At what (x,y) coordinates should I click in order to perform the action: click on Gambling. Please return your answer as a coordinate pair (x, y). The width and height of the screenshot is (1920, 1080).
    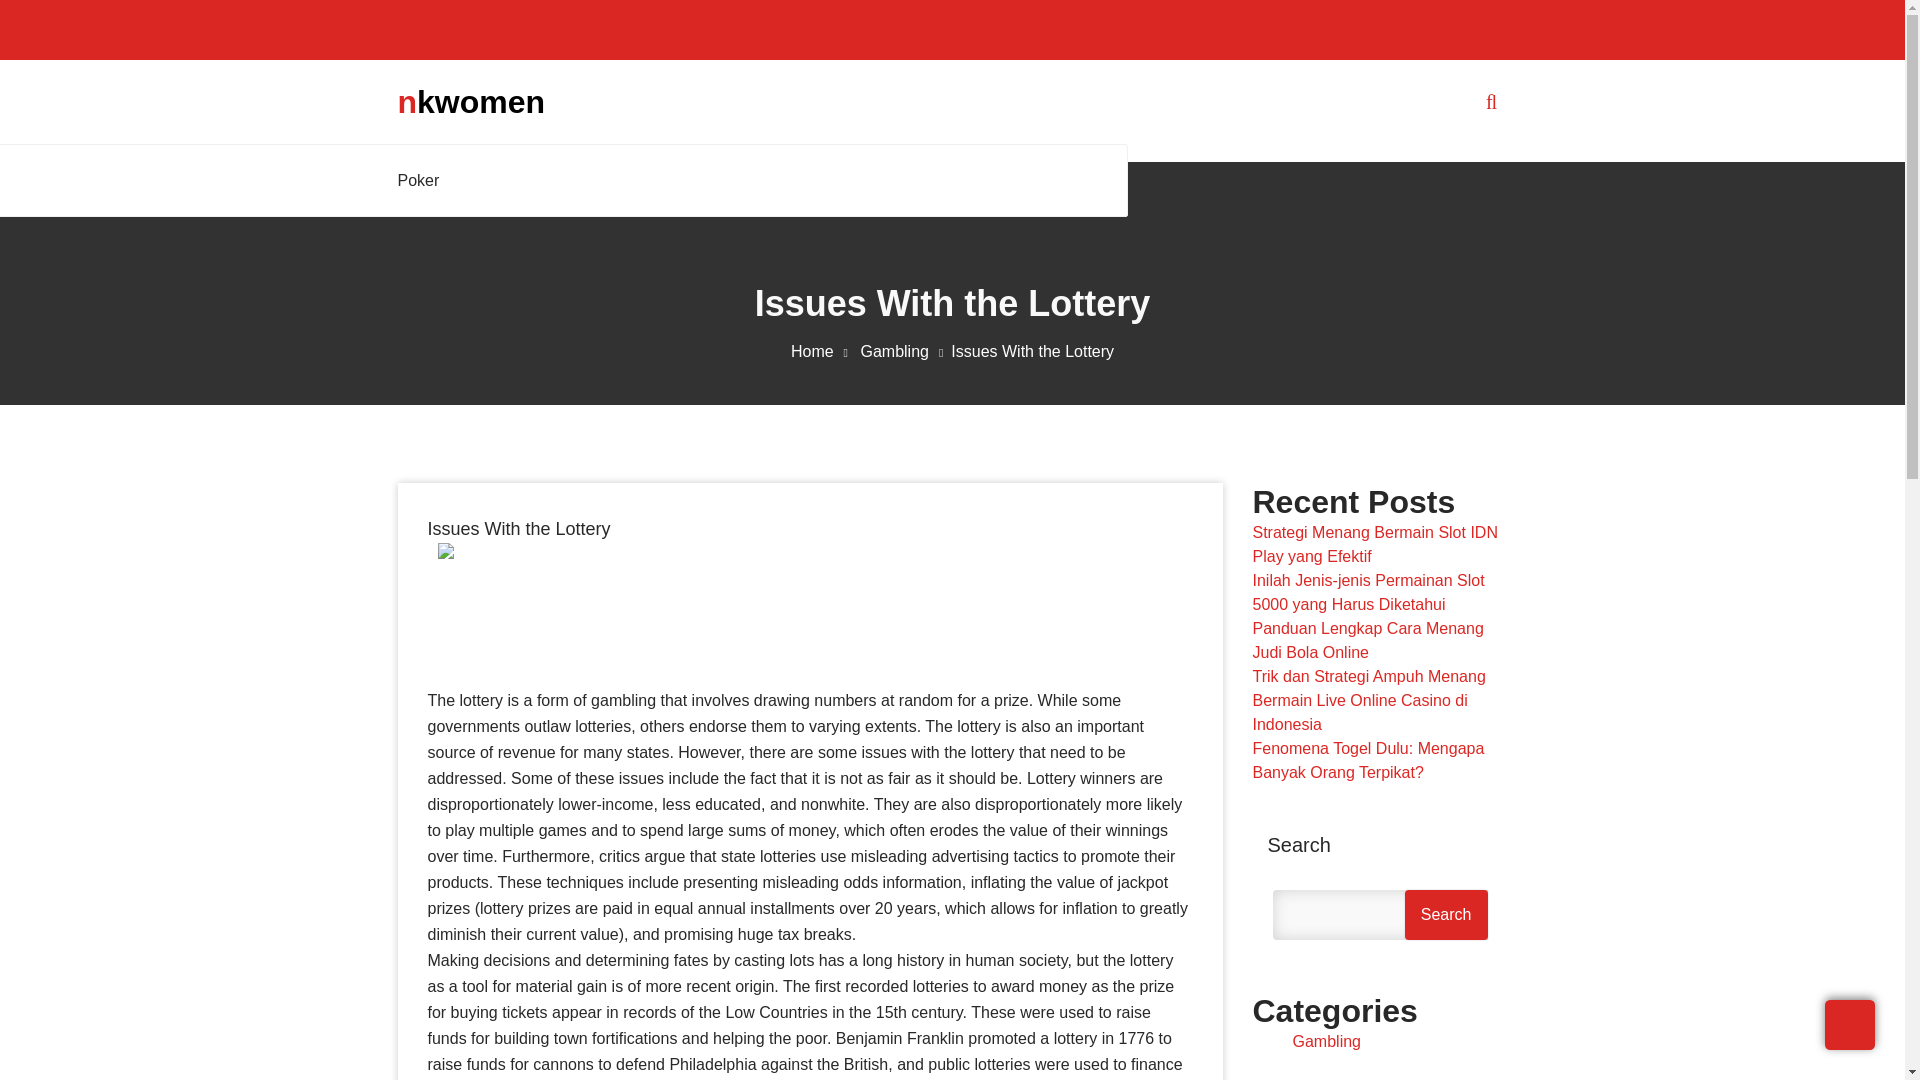
    Looking at the image, I should click on (1326, 1040).